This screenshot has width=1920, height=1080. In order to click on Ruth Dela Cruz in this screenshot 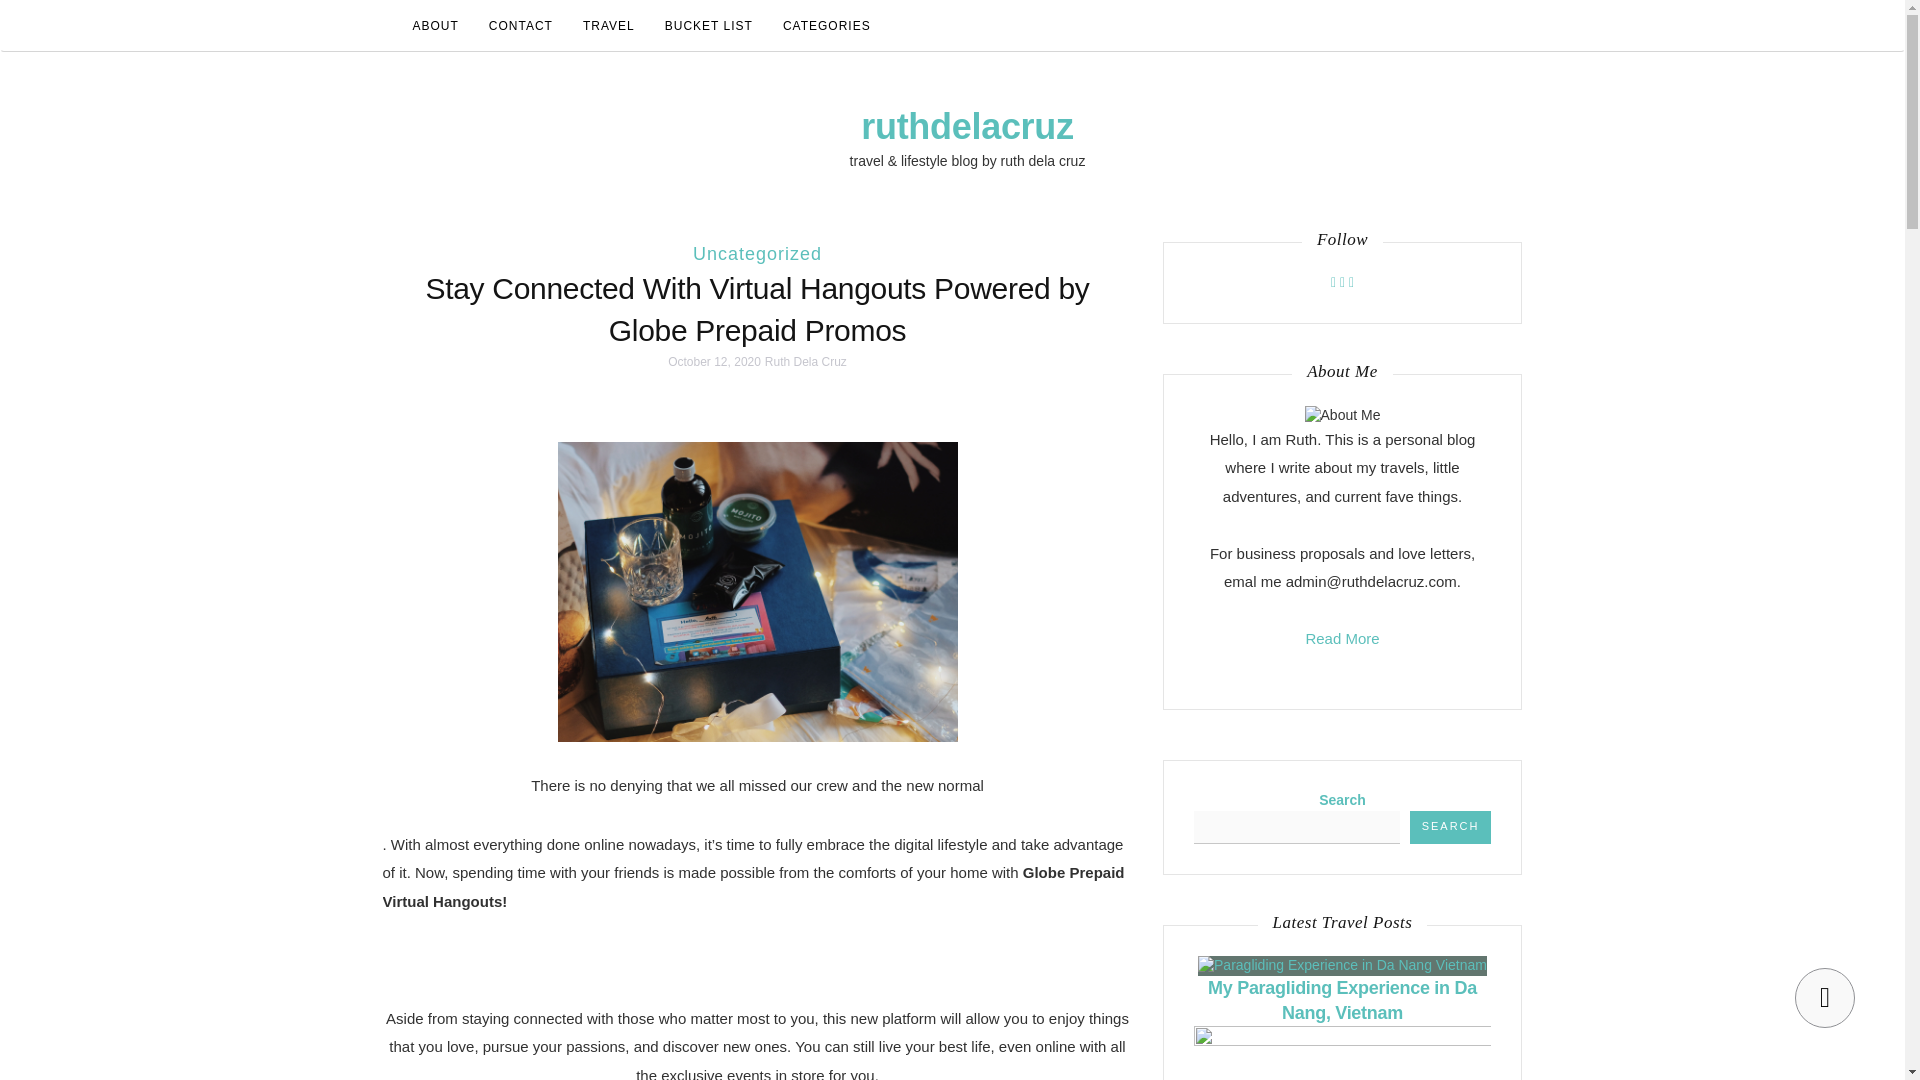, I will do `click(805, 362)`.